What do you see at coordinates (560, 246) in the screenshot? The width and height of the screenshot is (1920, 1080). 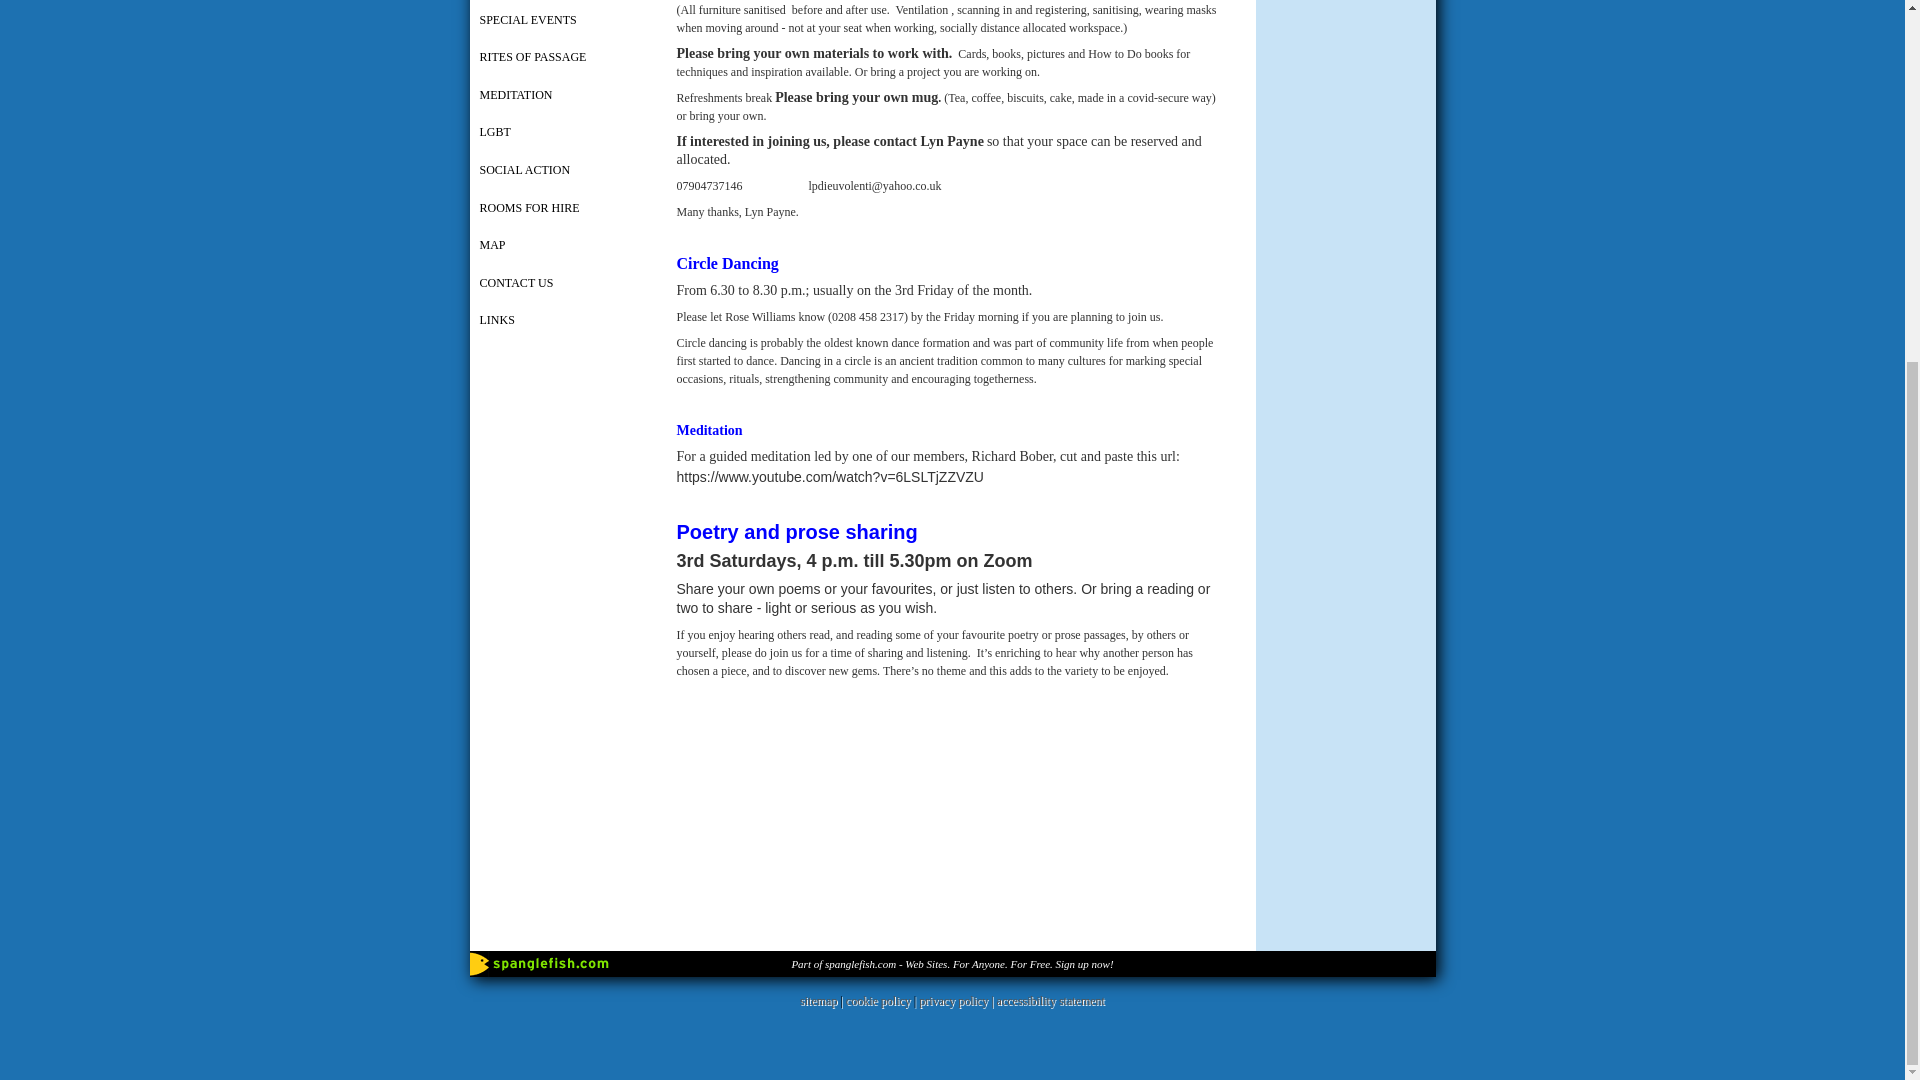 I see `MAP` at bounding box center [560, 246].